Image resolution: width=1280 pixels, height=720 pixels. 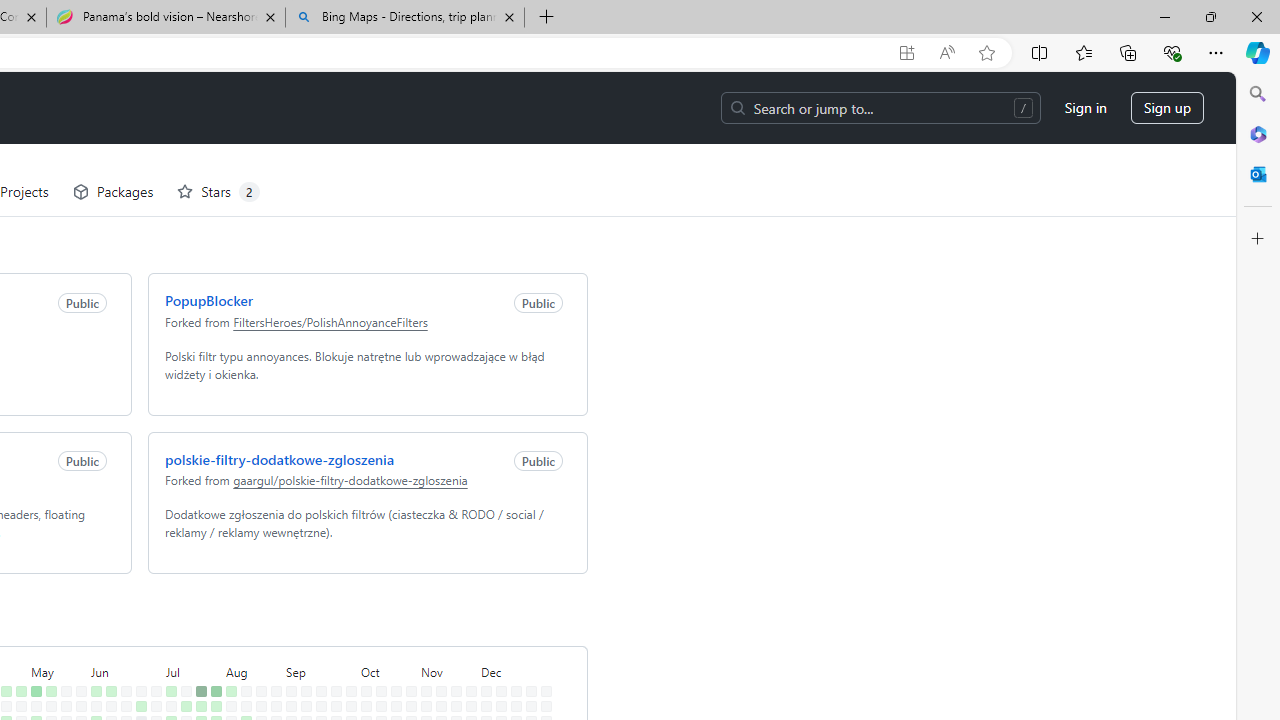 What do you see at coordinates (32, 619) in the screenshot?
I see `6 contributions on May 5th.` at bounding box center [32, 619].